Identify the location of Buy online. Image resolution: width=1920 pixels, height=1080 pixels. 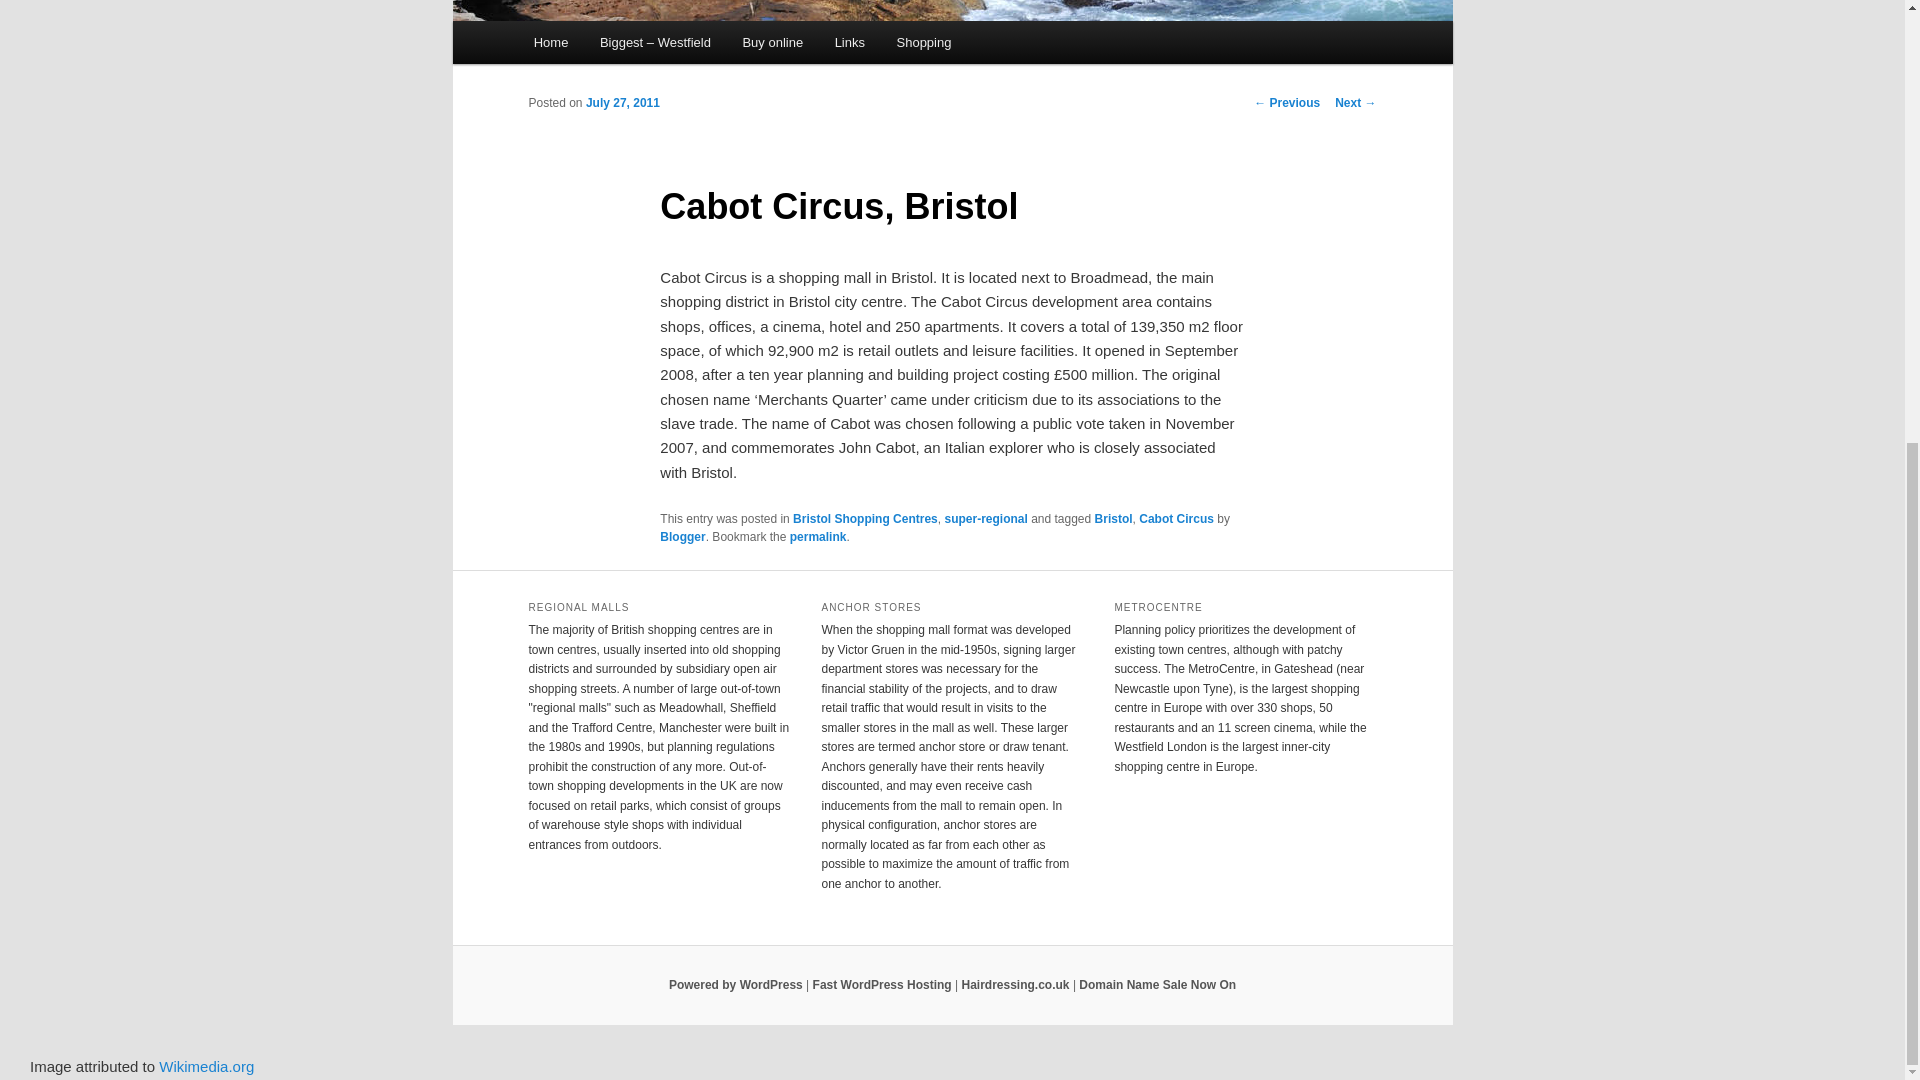
(773, 42).